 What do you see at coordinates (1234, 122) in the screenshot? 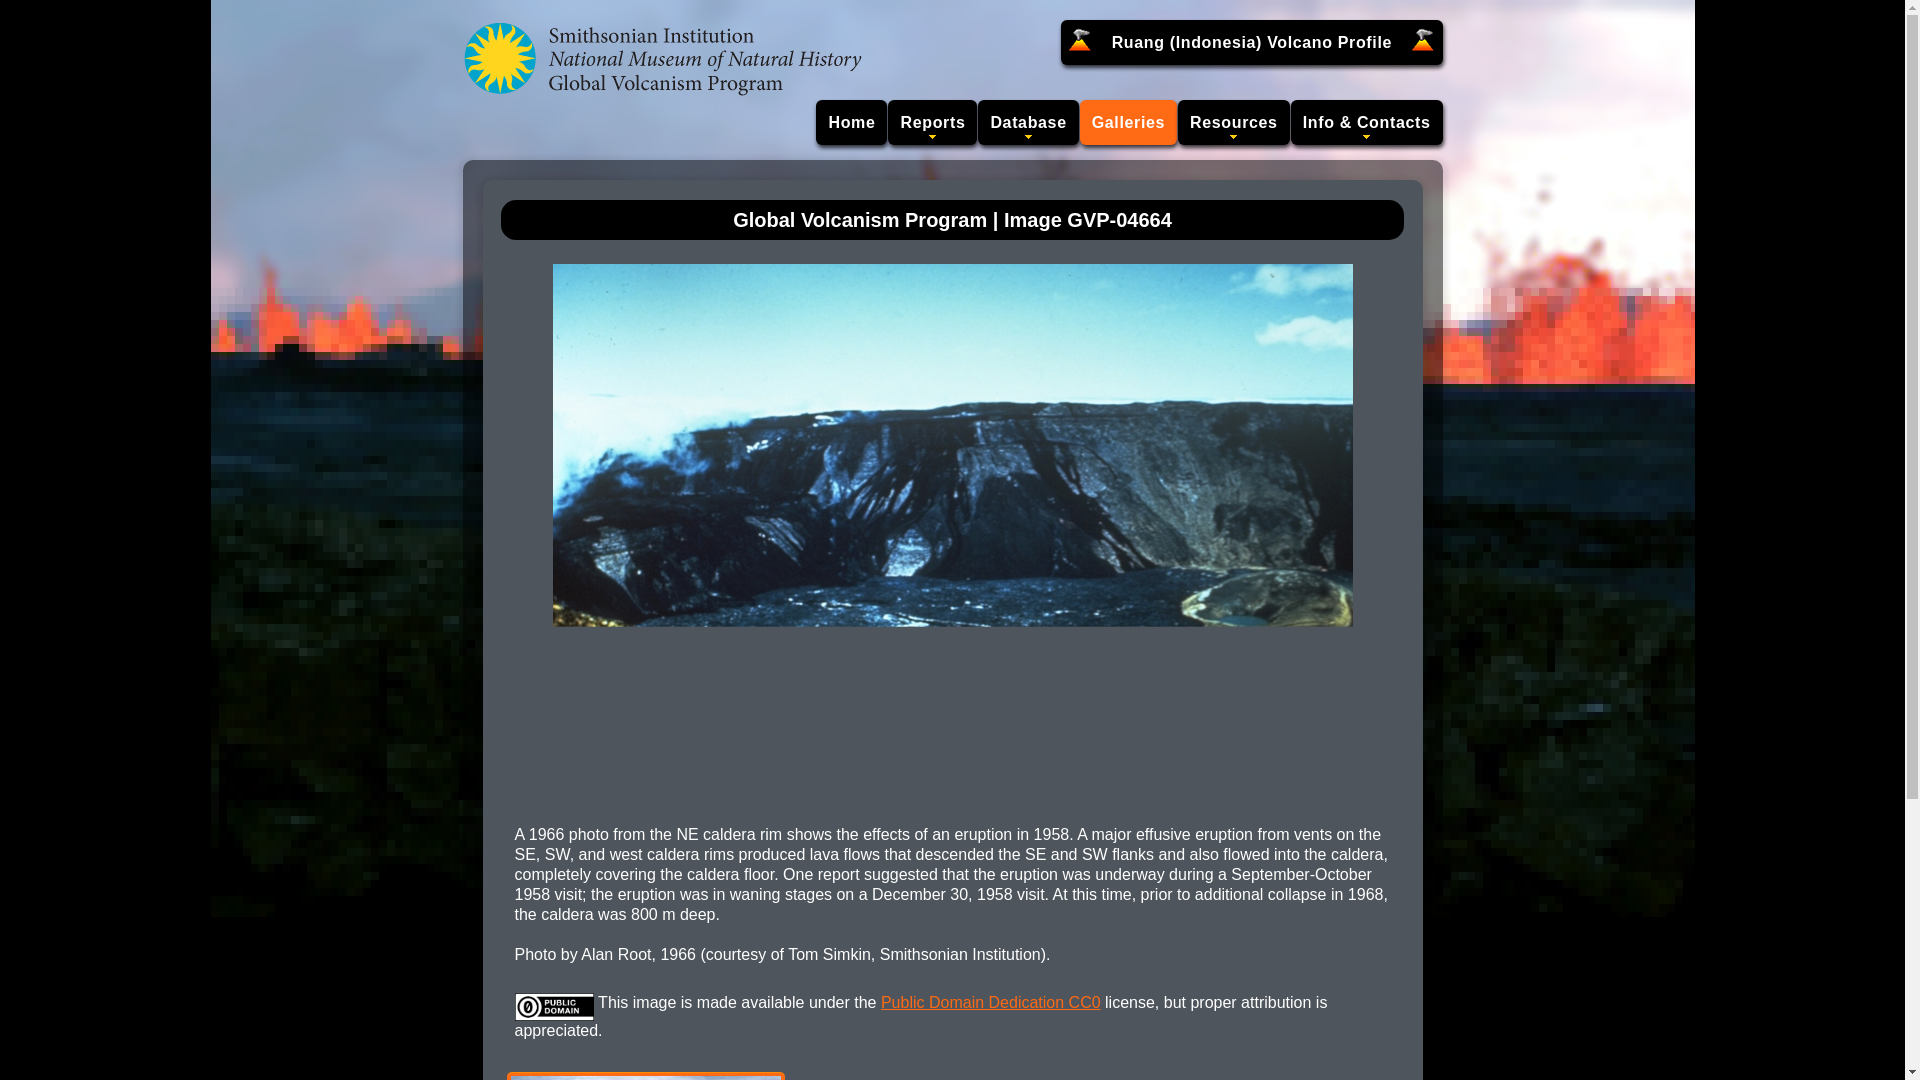
I see `Resources` at bounding box center [1234, 122].